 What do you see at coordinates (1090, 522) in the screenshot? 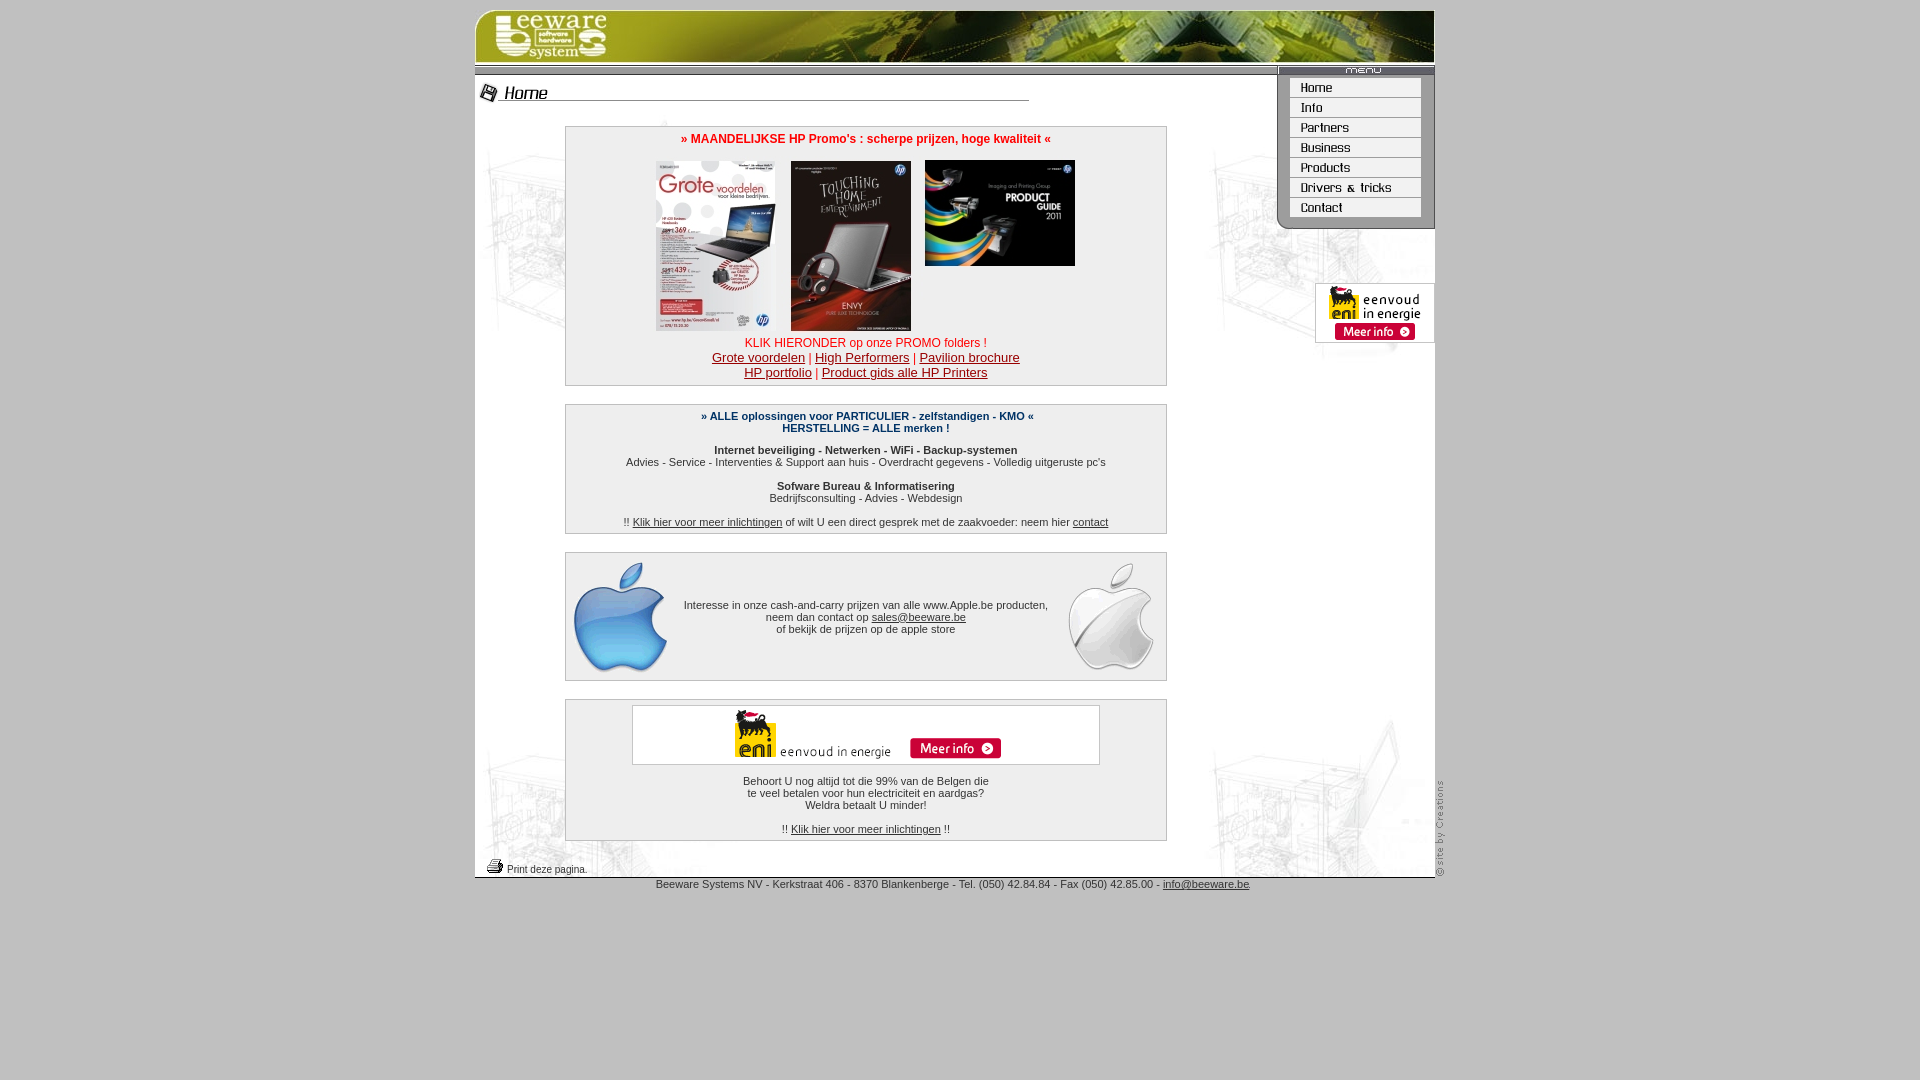
I see `contact` at bounding box center [1090, 522].